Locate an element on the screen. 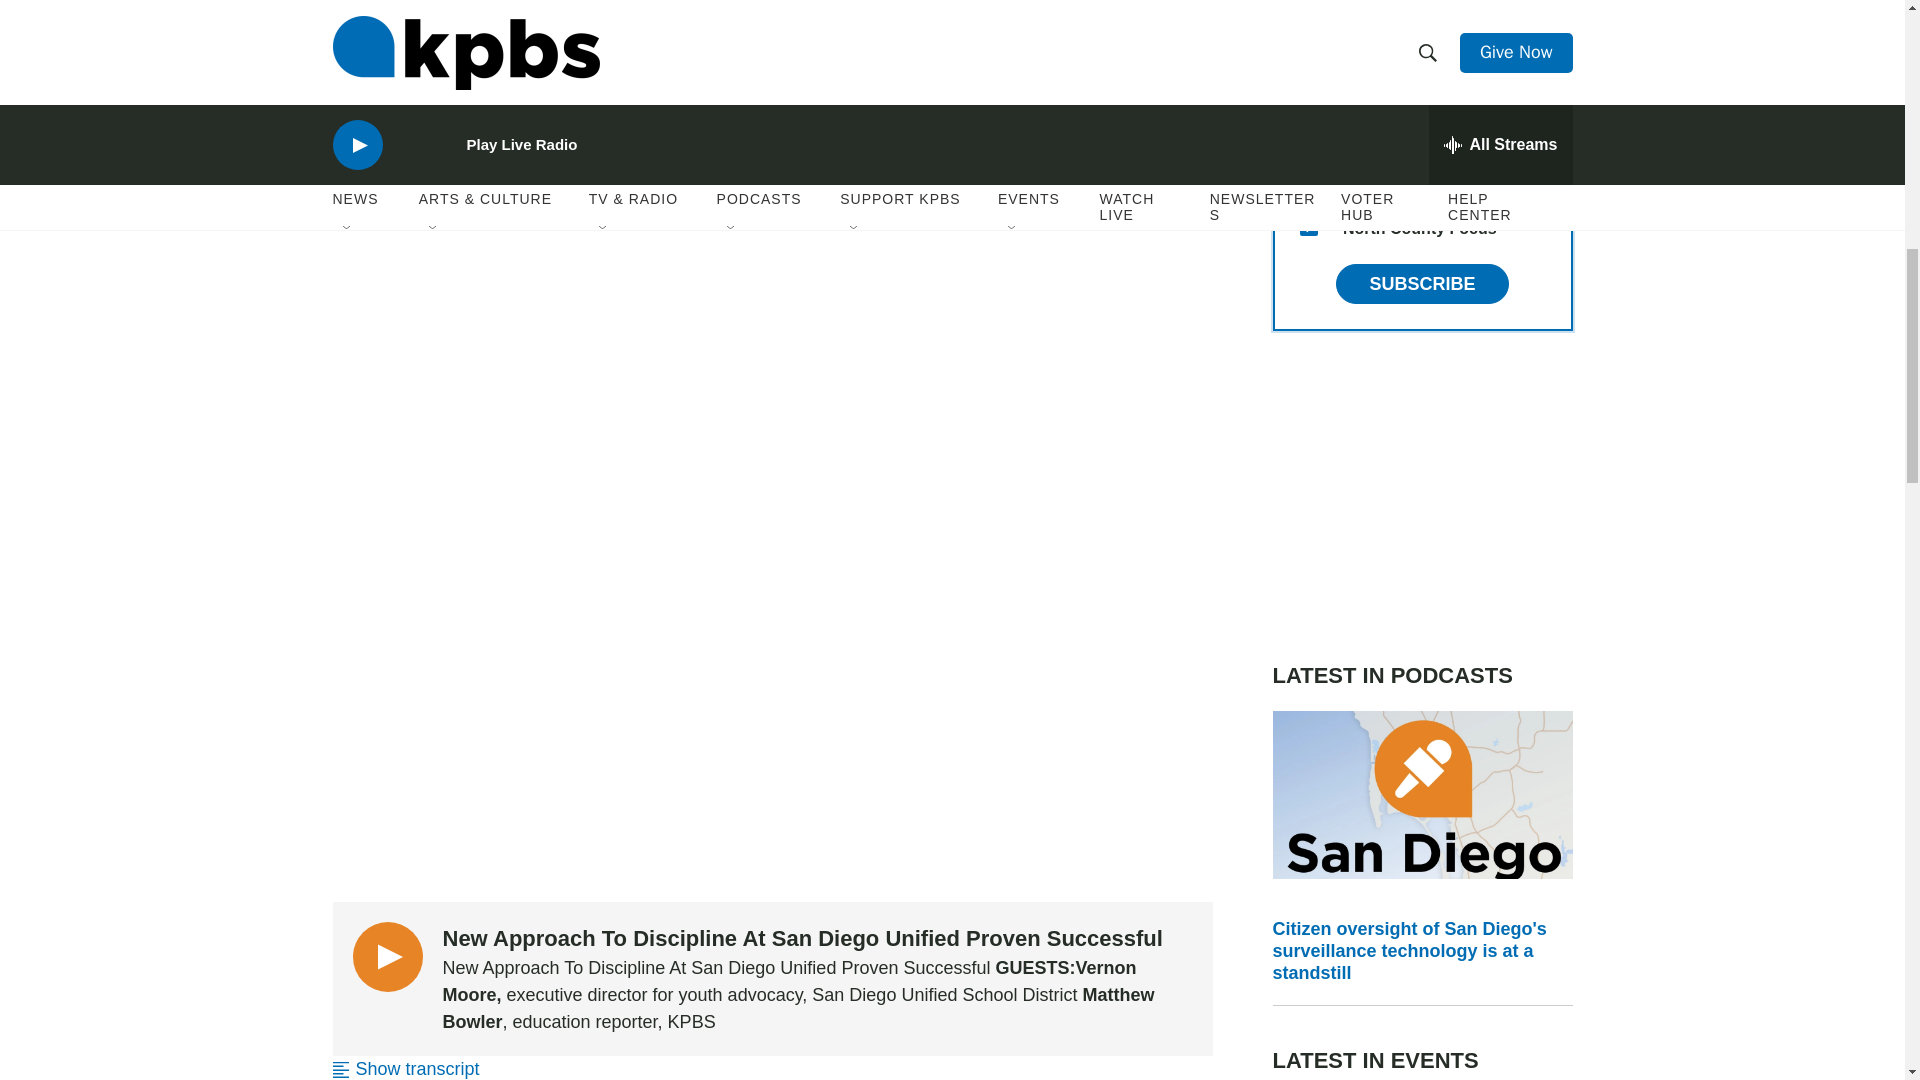 The width and height of the screenshot is (1920, 1080). 6 is located at coordinates (1308, 34).